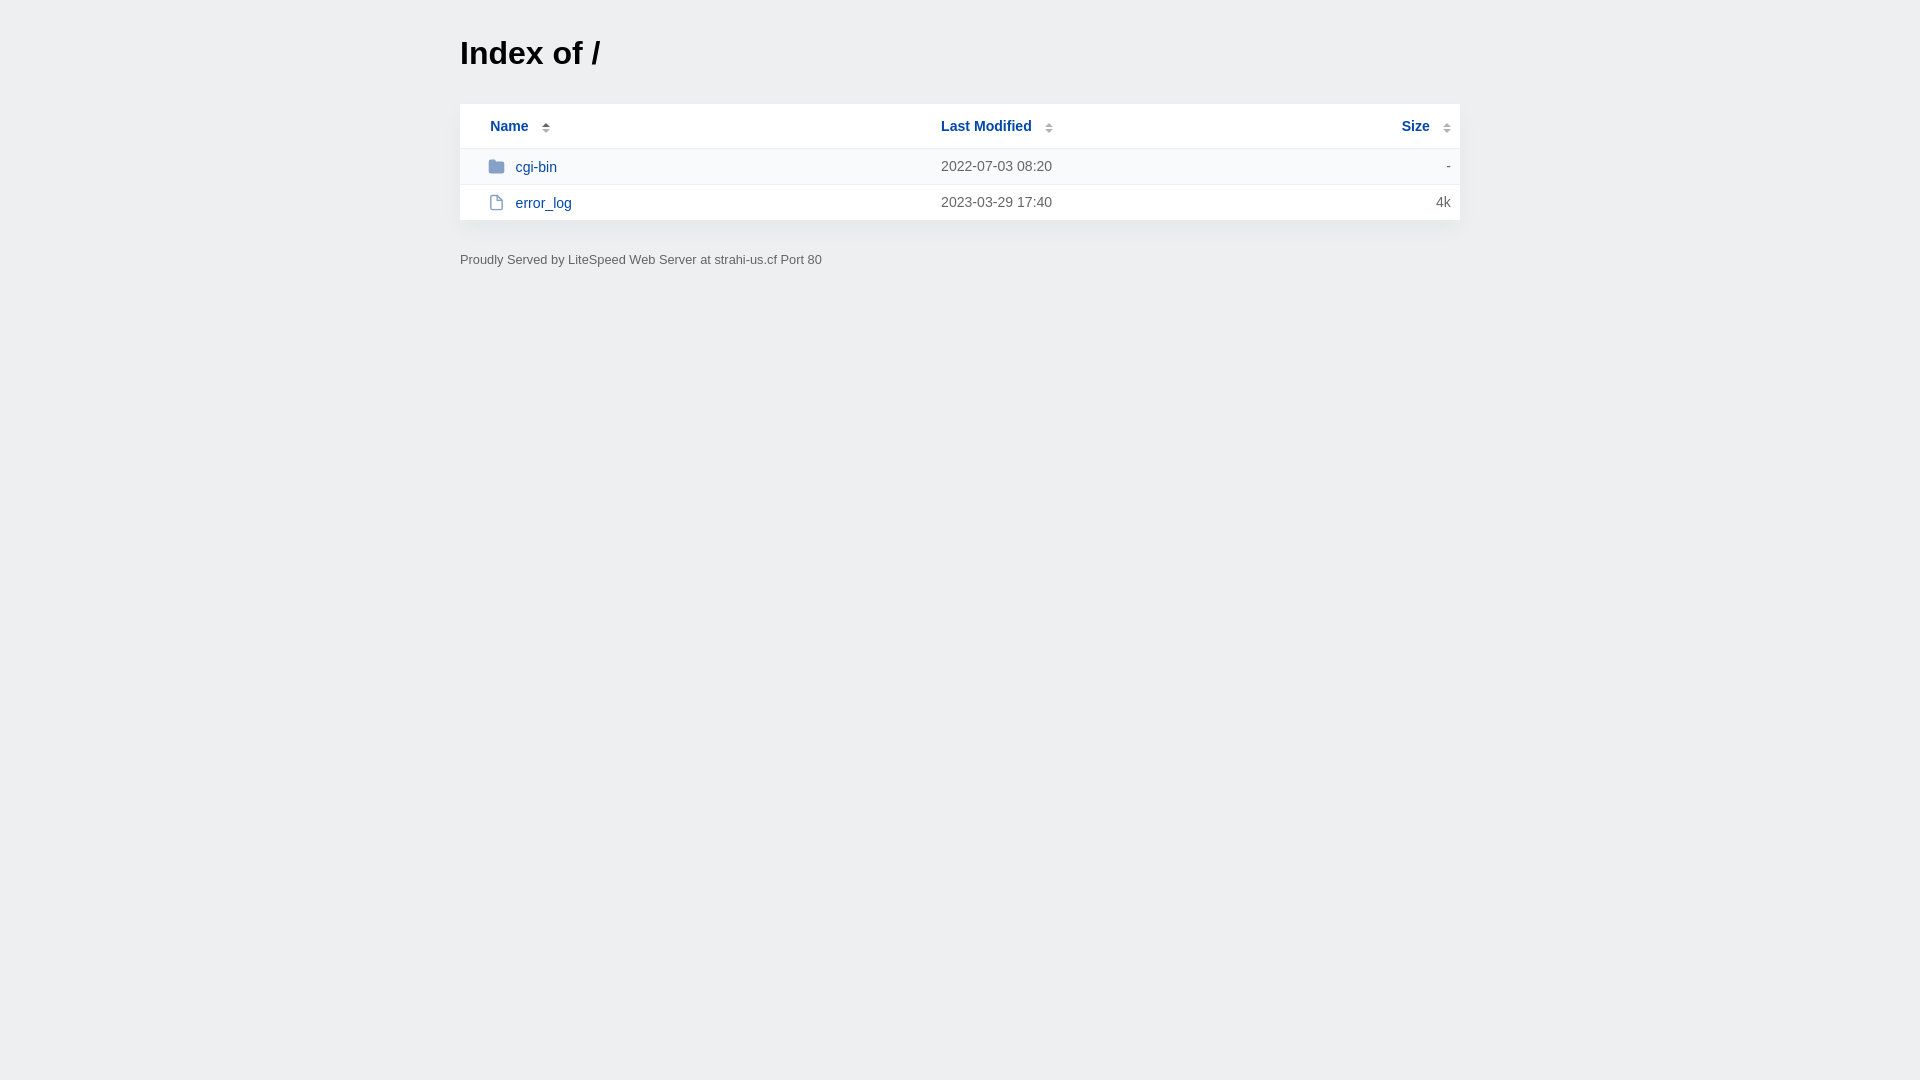 Image resolution: width=1920 pixels, height=1080 pixels. What do you see at coordinates (509, 126) in the screenshot?
I see `Name` at bounding box center [509, 126].